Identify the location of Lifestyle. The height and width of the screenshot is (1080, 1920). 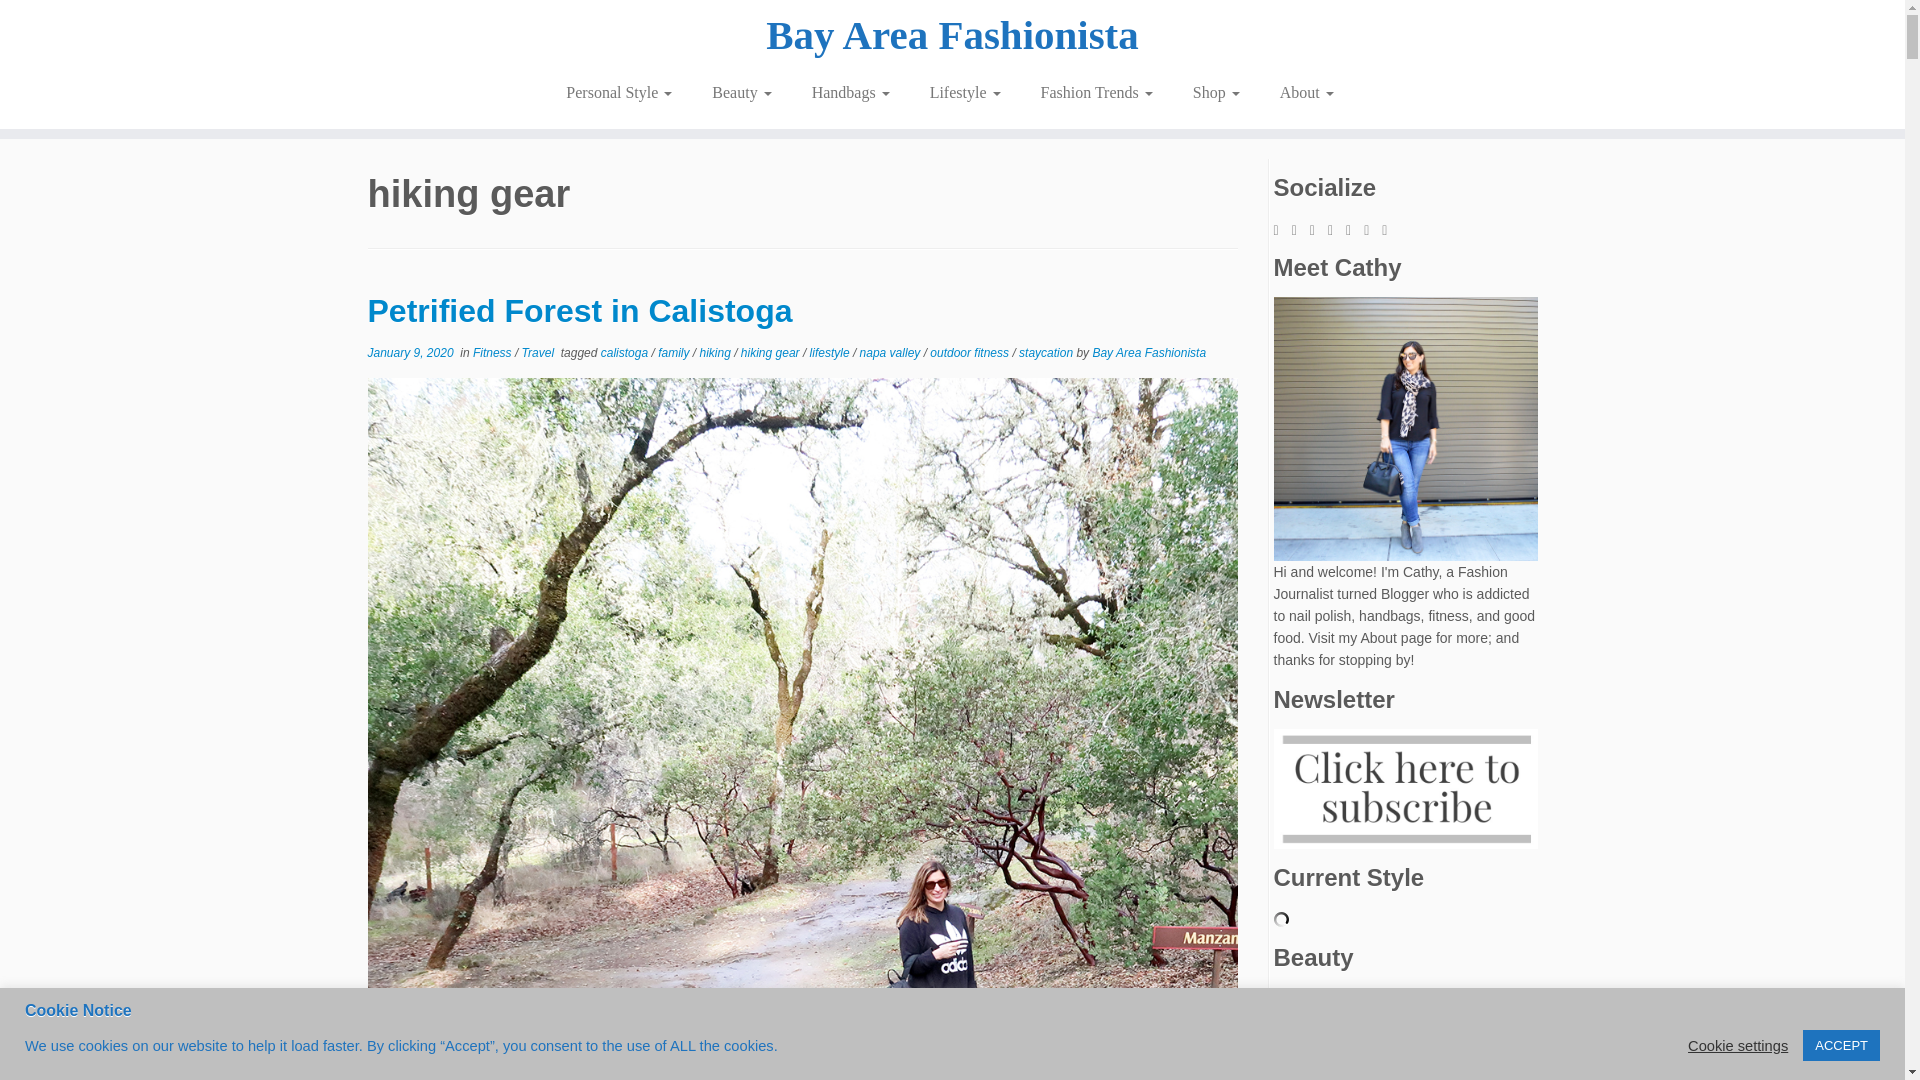
(966, 92).